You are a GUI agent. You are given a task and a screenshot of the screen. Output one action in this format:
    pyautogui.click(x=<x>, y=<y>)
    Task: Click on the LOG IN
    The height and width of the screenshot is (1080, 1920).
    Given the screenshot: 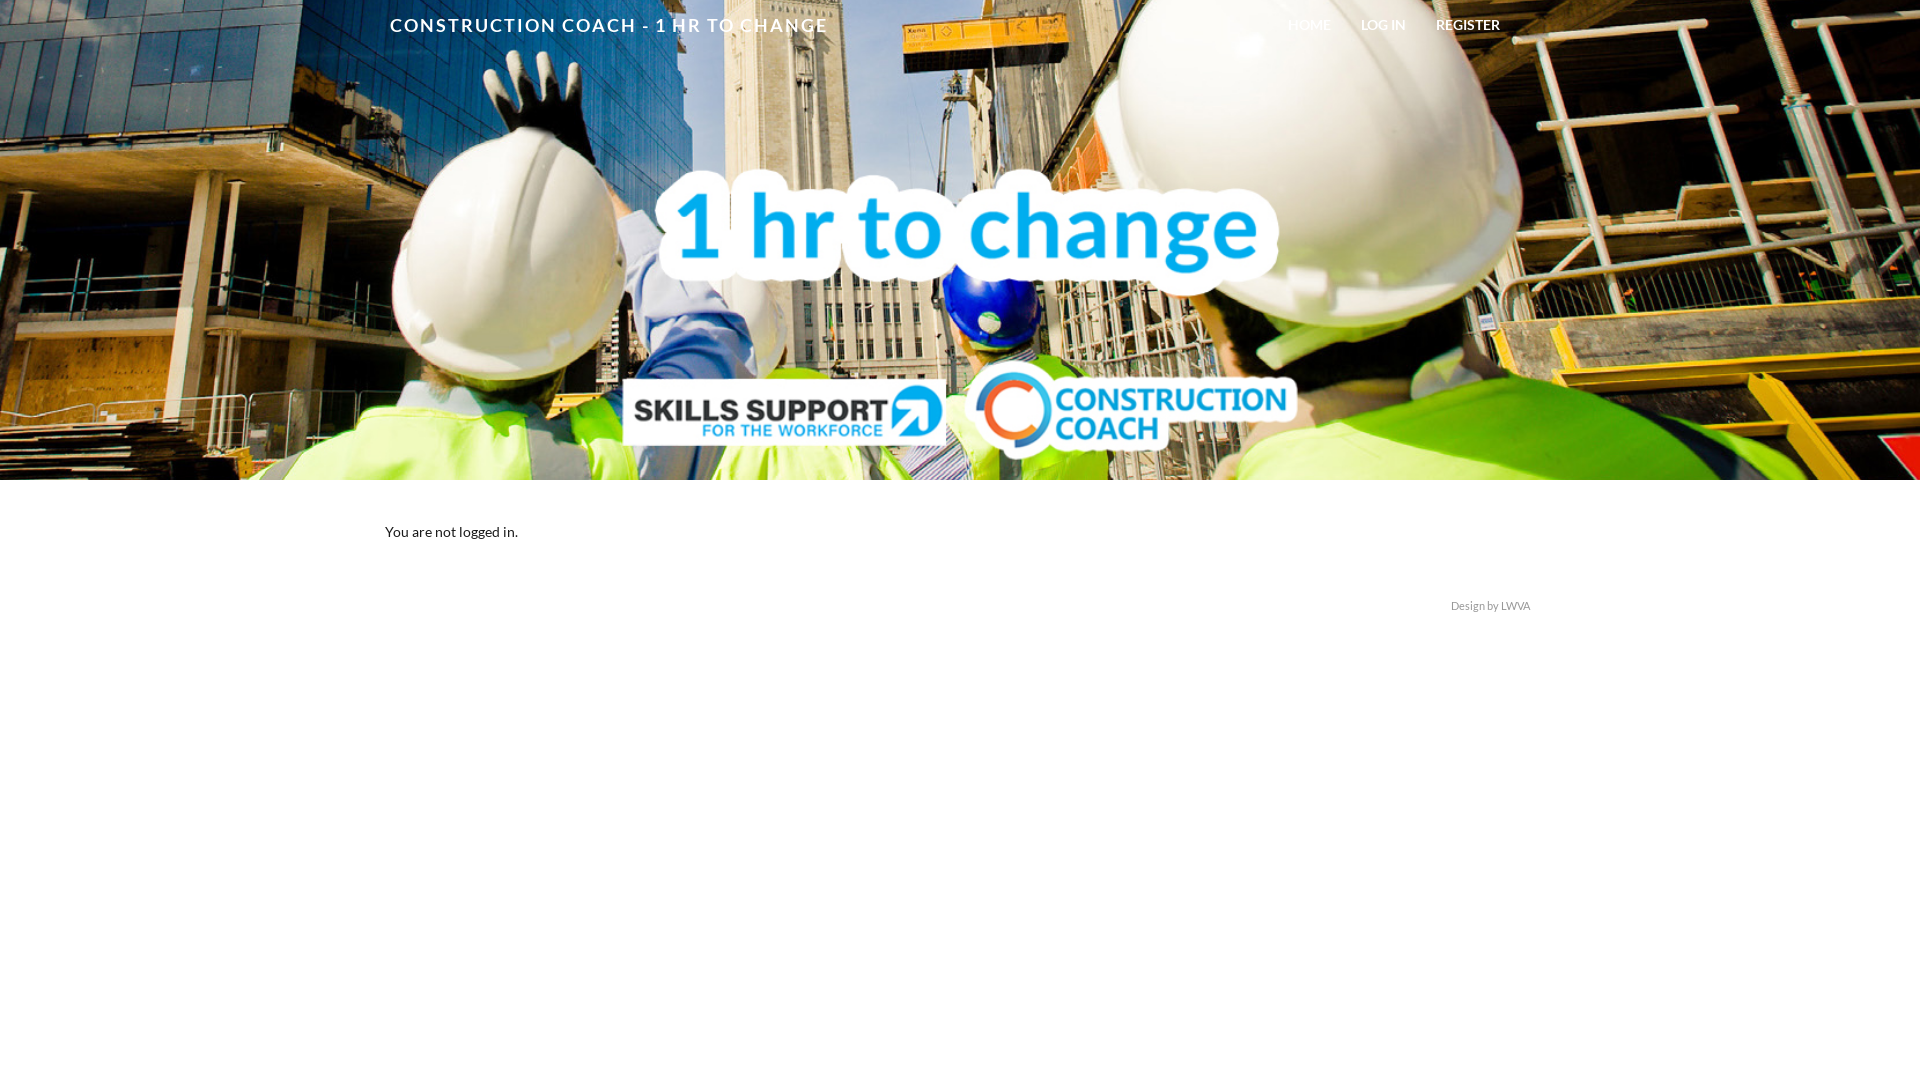 What is the action you would take?
    pyautogui.click(x=1384, y=20)
    